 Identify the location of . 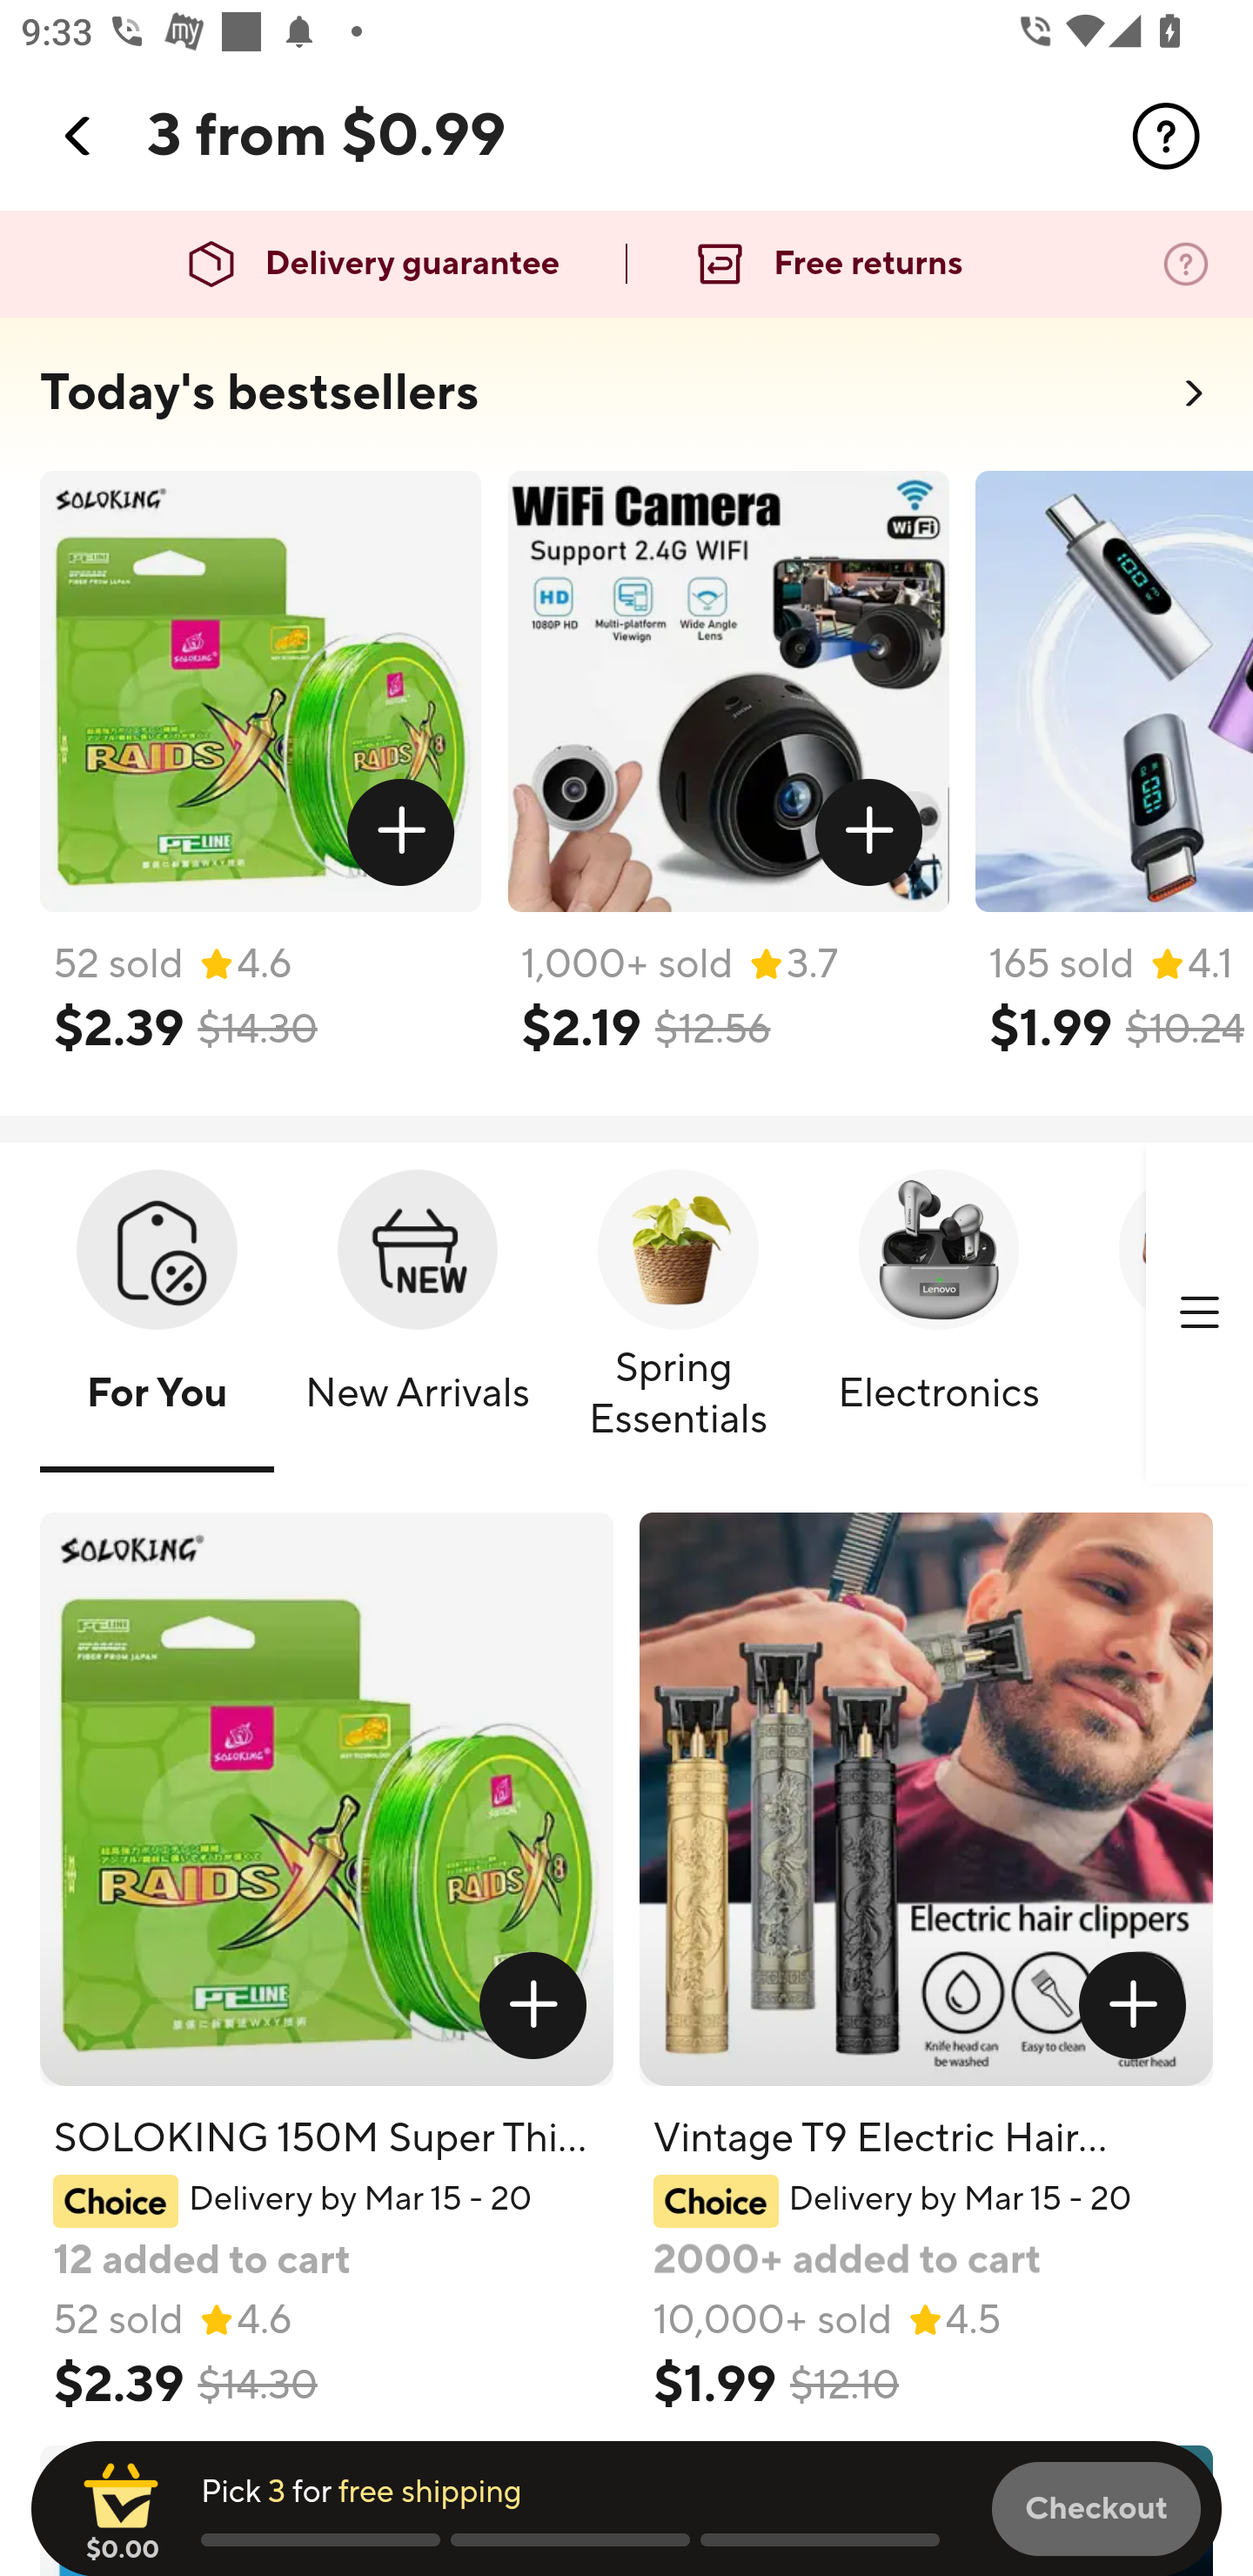
(1199, 1313).